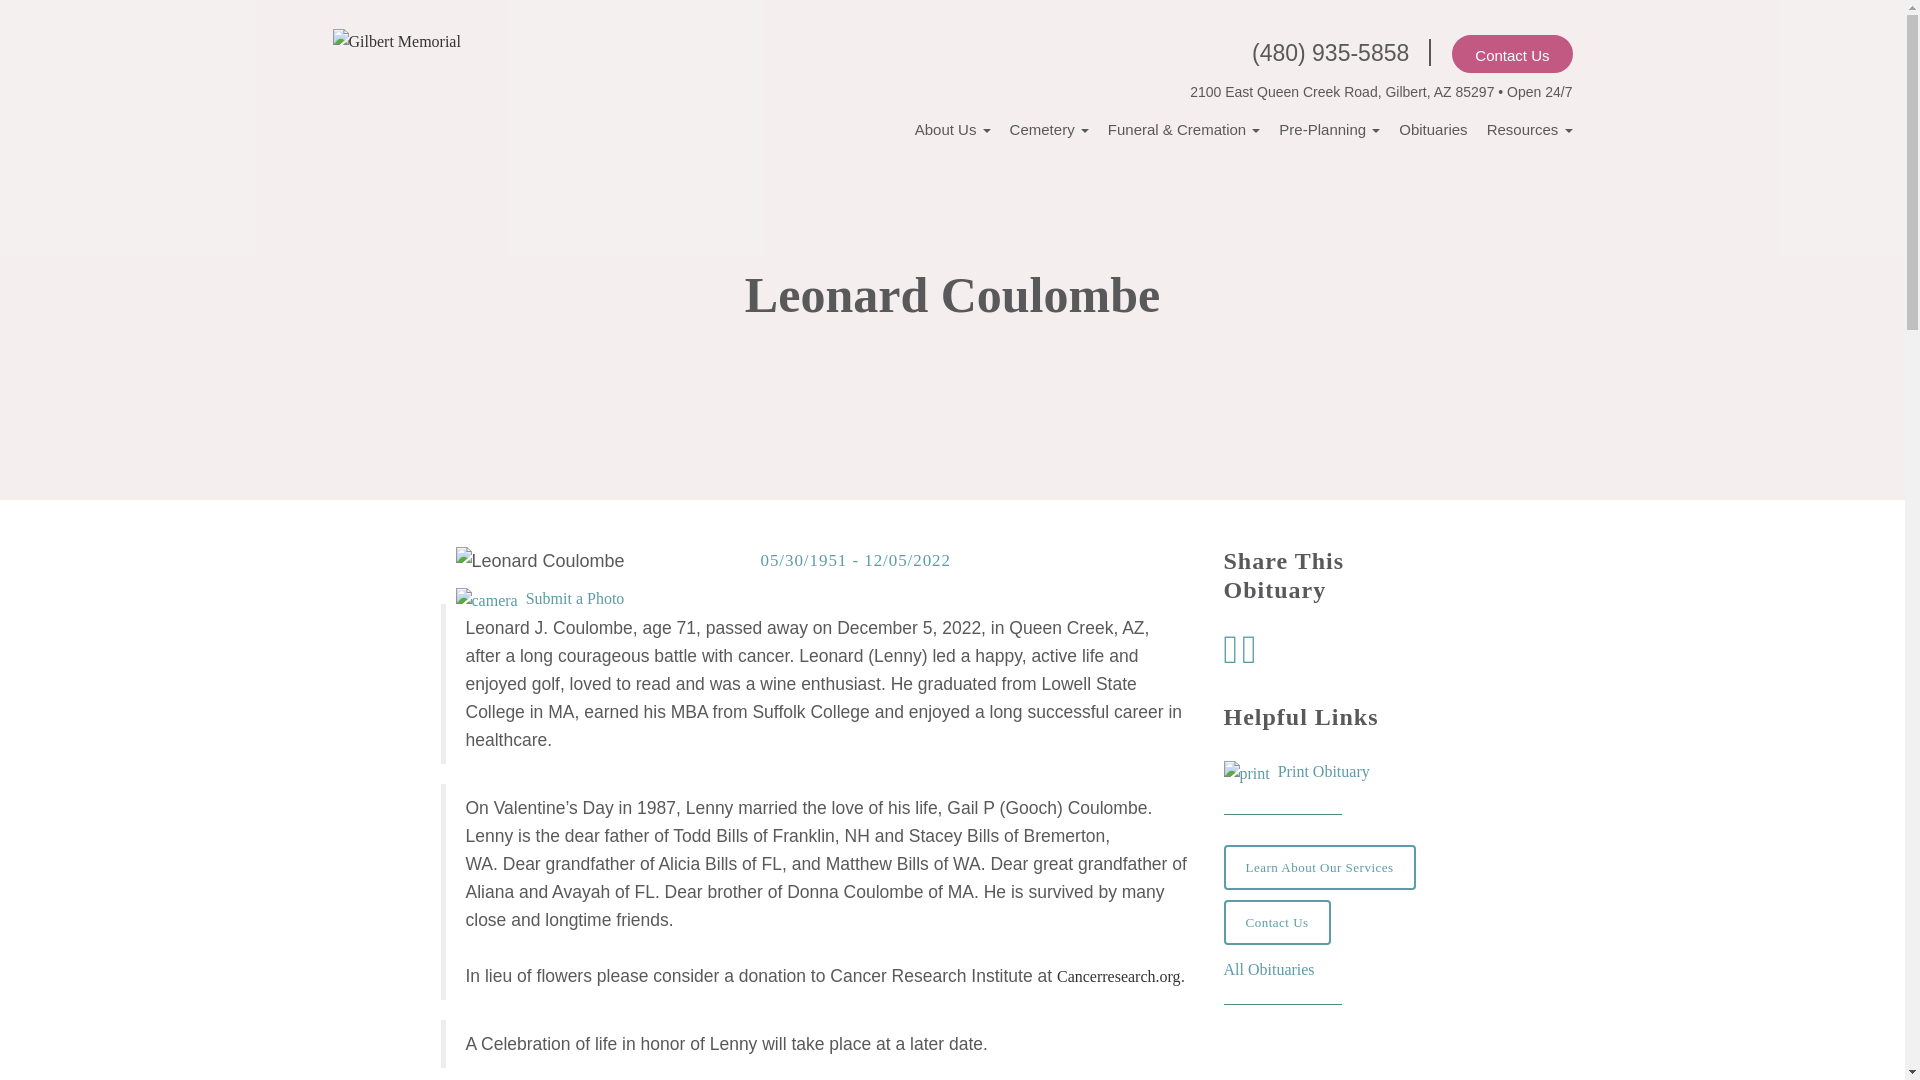 This screenshot has width=1920, height=1080. I want to click on About Us, so click(952, 128).